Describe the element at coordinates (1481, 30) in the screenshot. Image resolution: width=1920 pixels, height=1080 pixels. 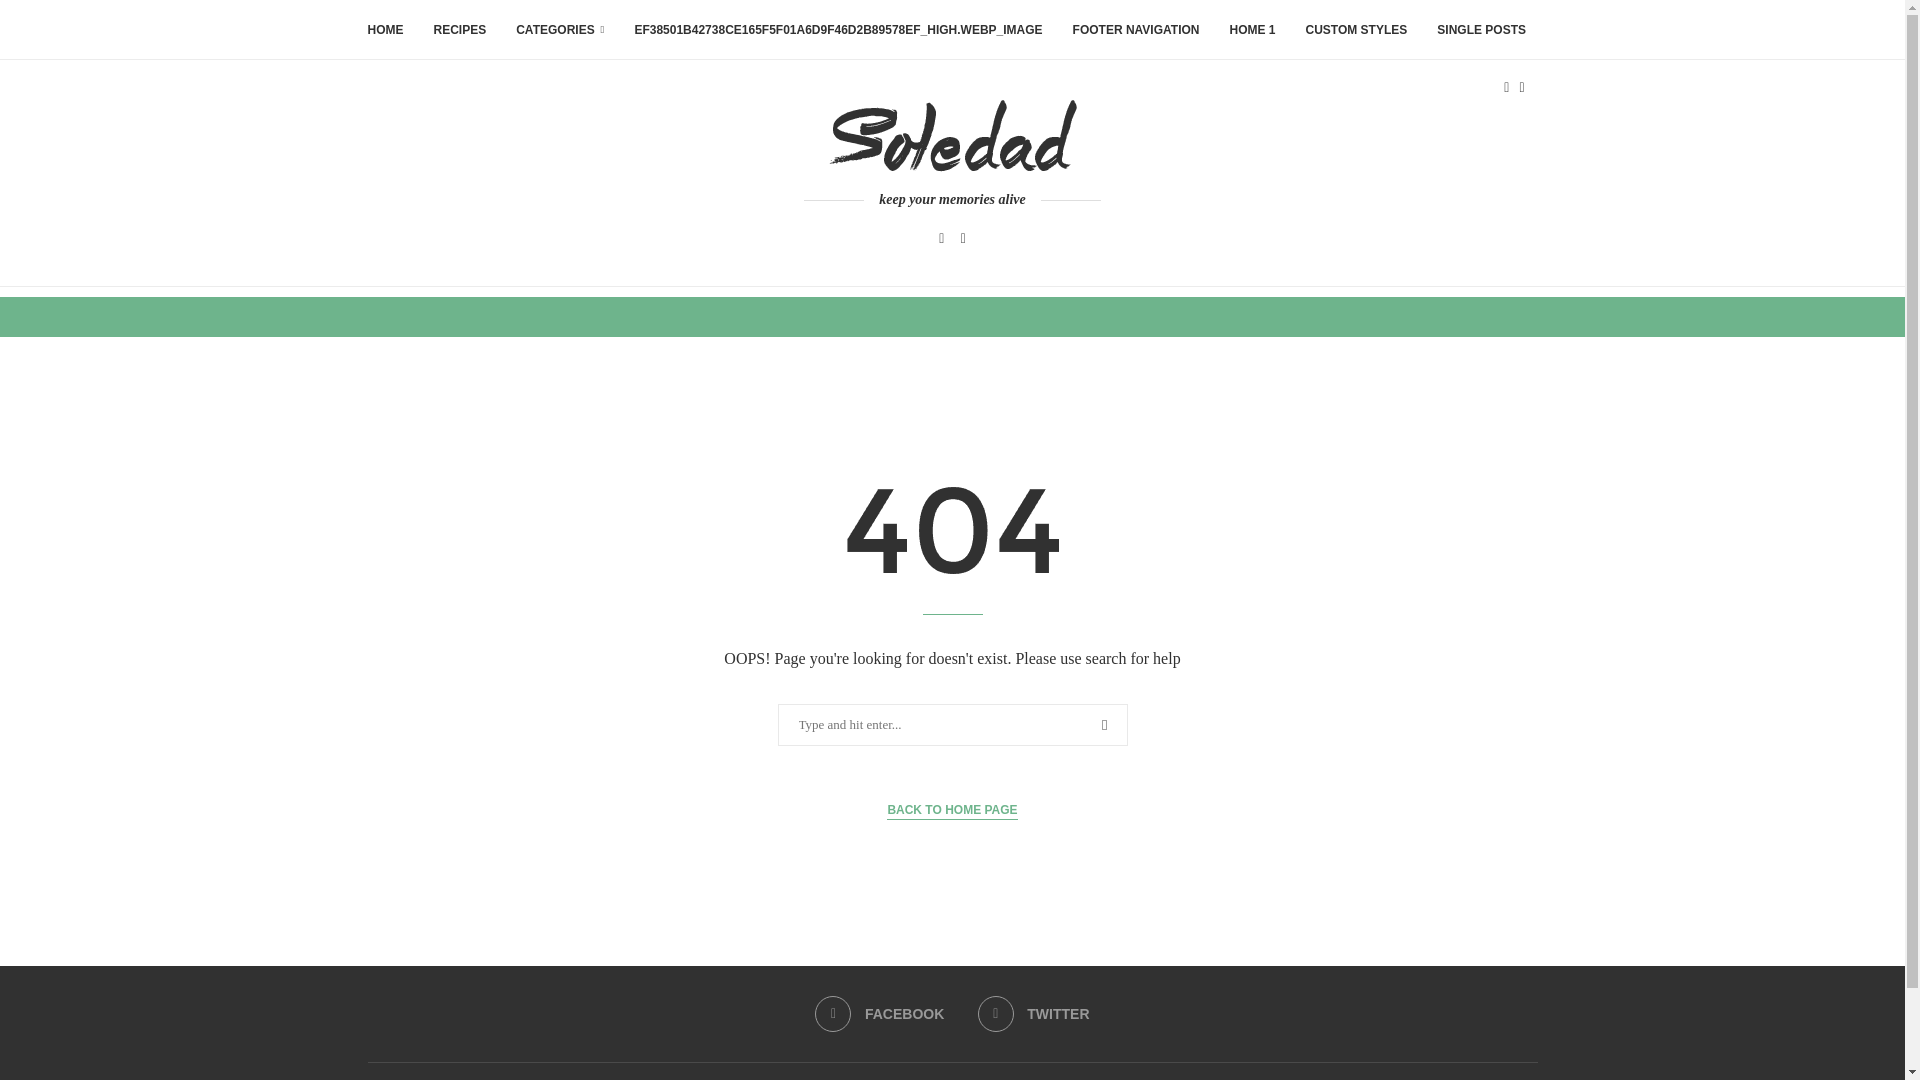
I see `SINGLE POSTS` at that location.